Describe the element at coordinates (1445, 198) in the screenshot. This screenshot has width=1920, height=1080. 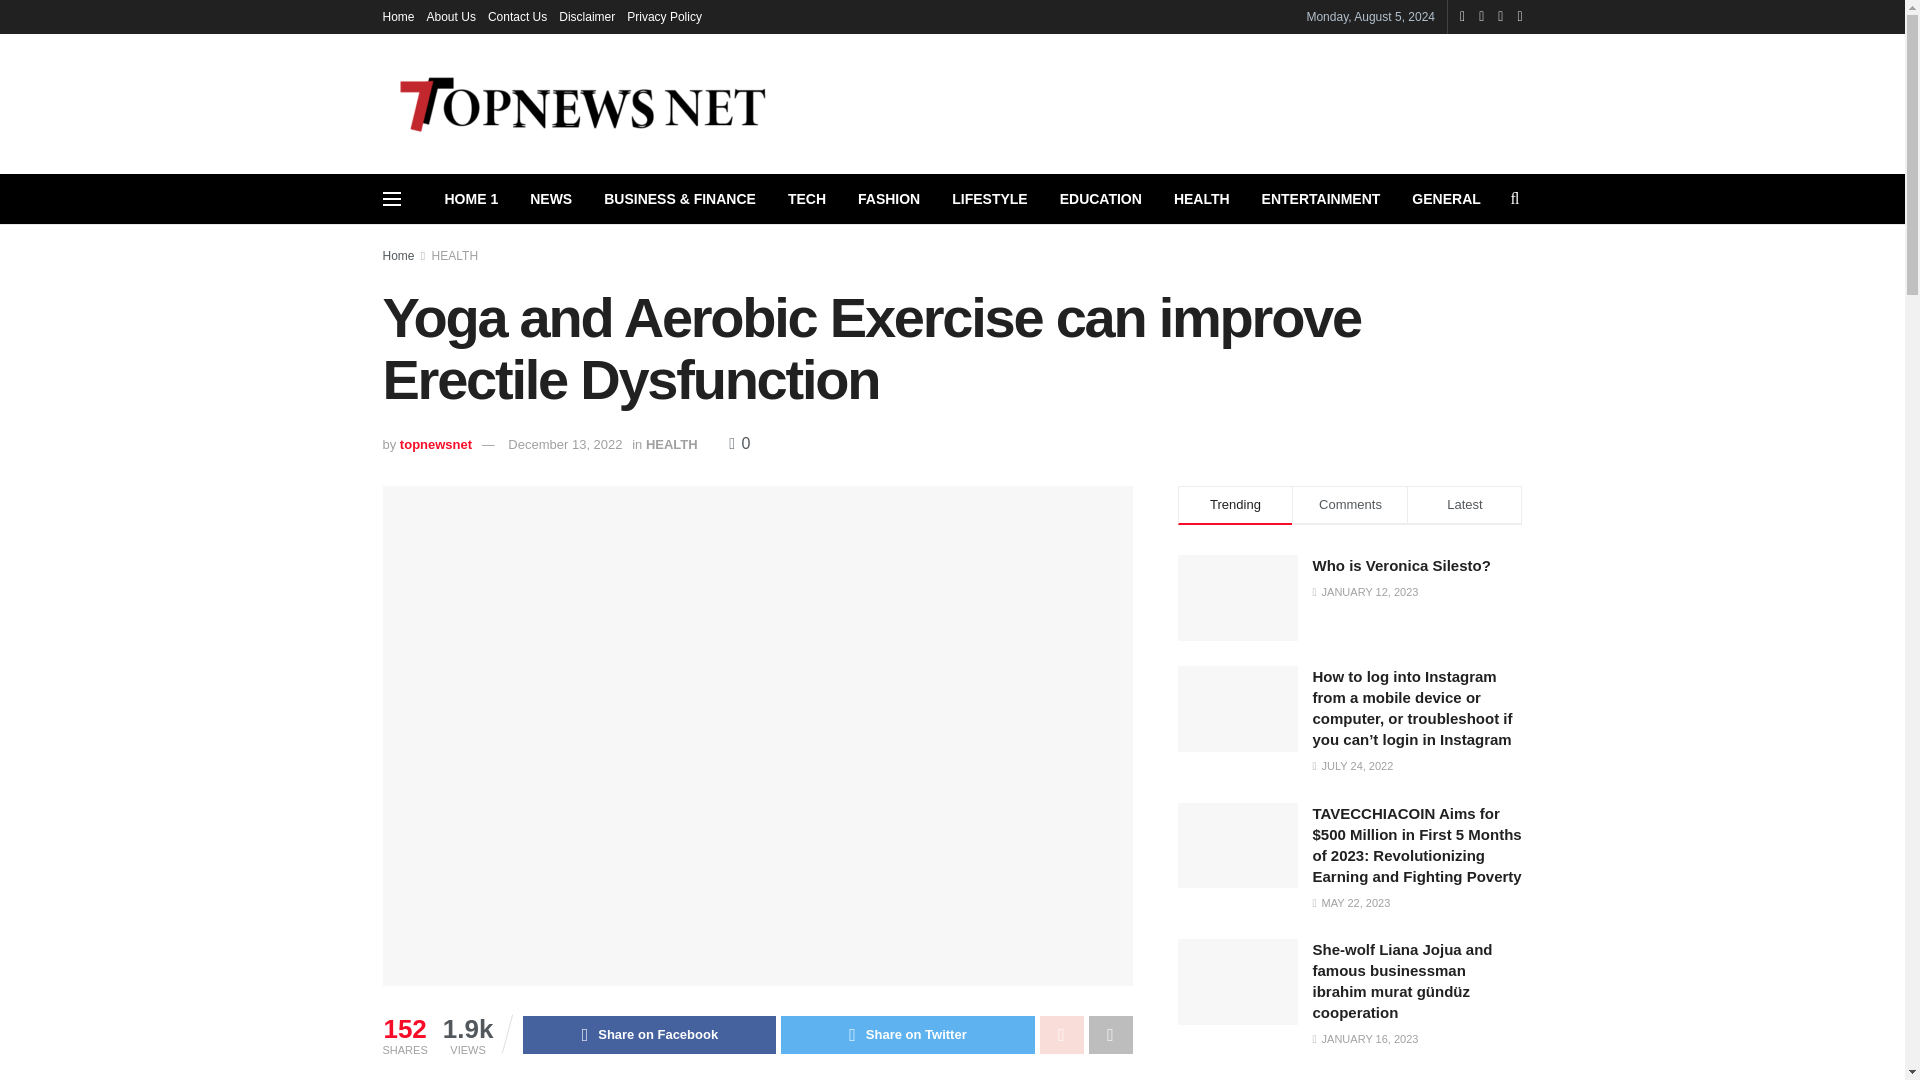
I see `GENERAL` at that location.